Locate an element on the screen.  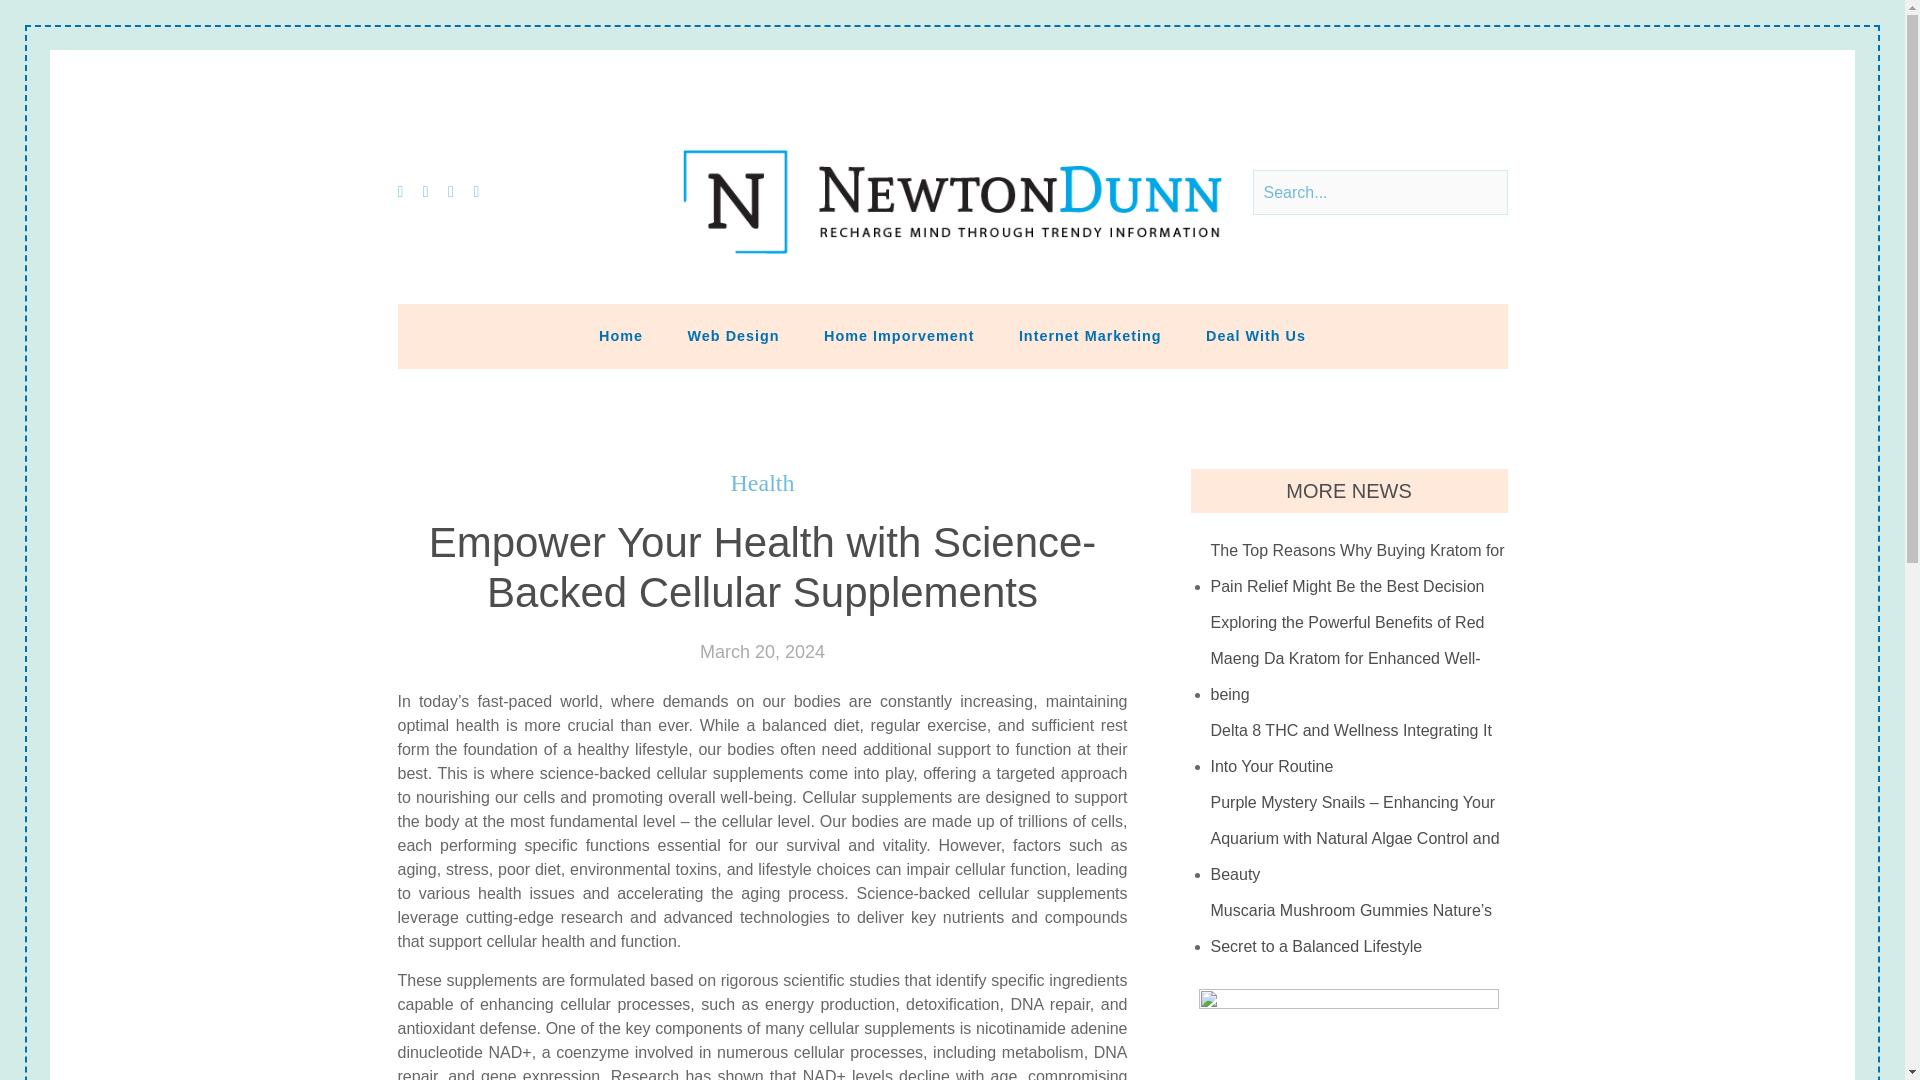
Deal With Us is located at coordinates (1256, 336).